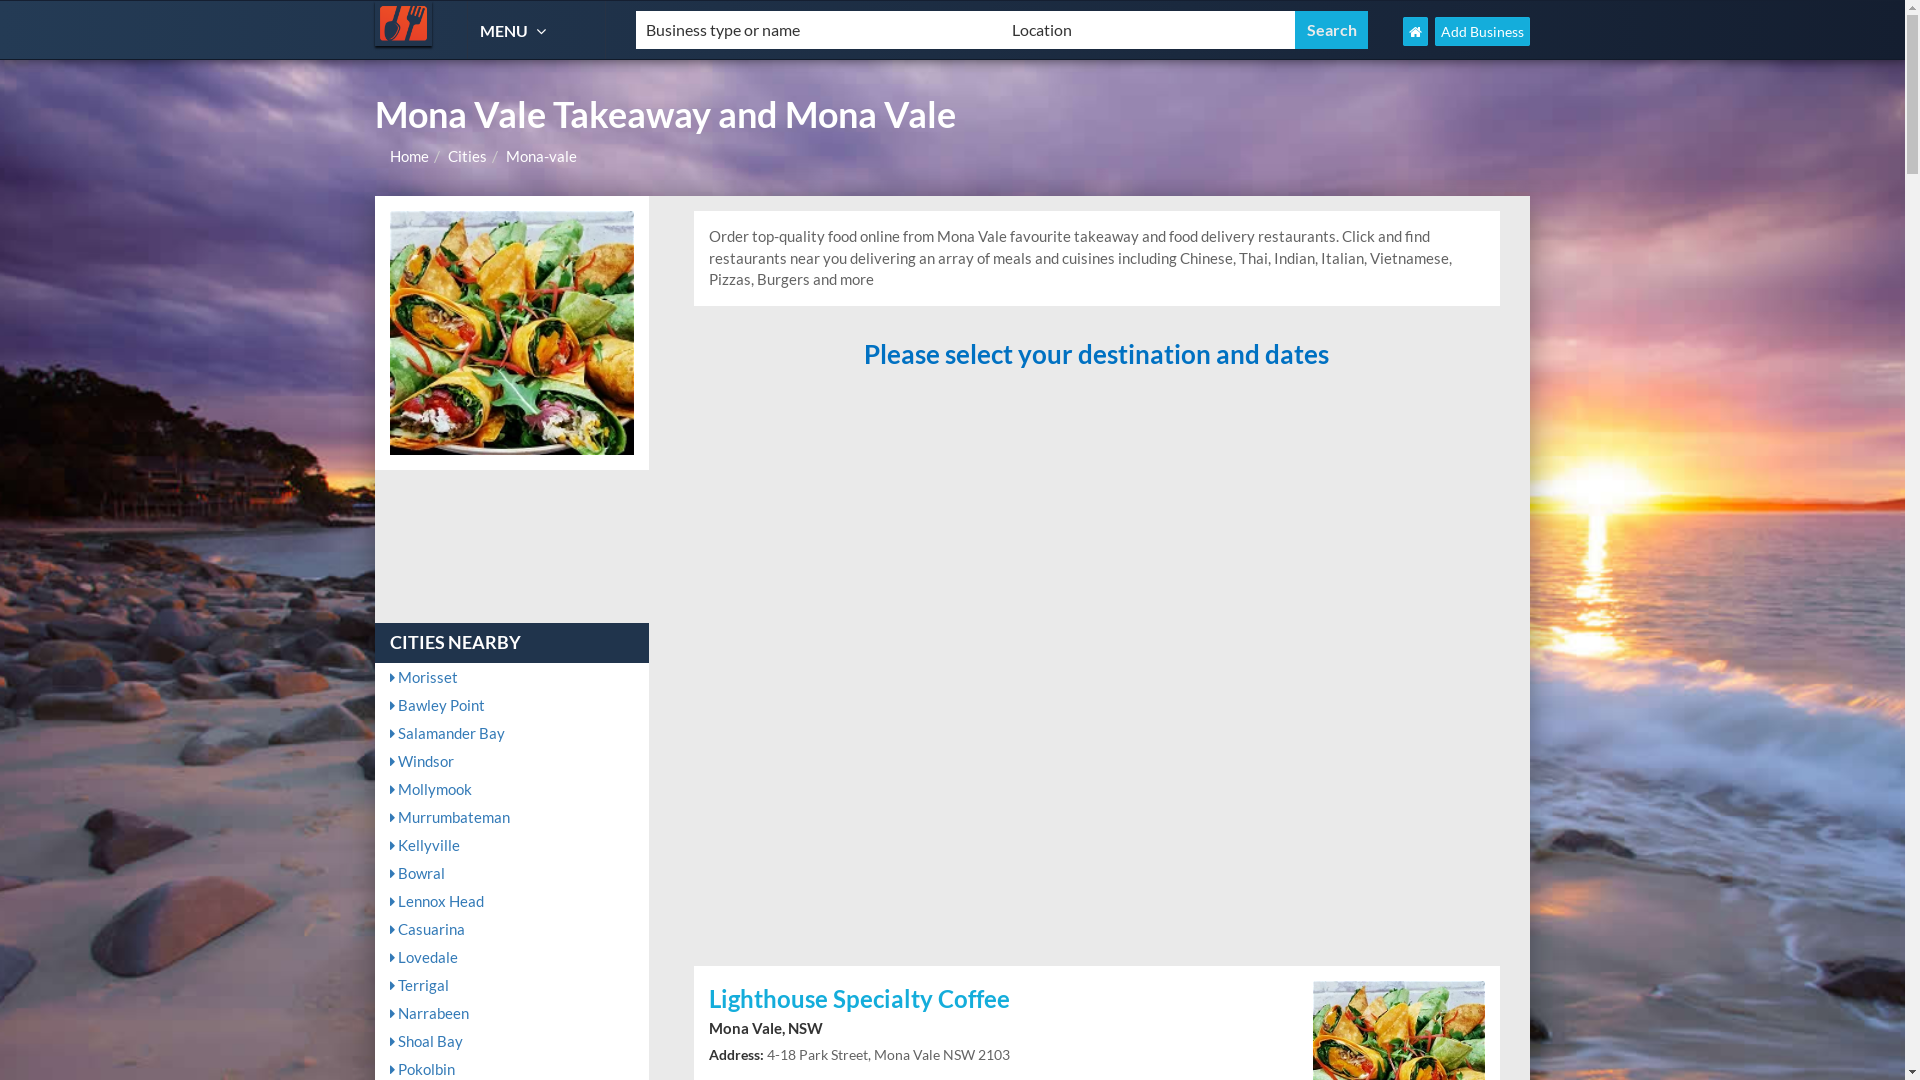 This screenshot has height=1080, width=1920. I want to click on Lighthouse Specialty Coffee, so click(996, 1000).